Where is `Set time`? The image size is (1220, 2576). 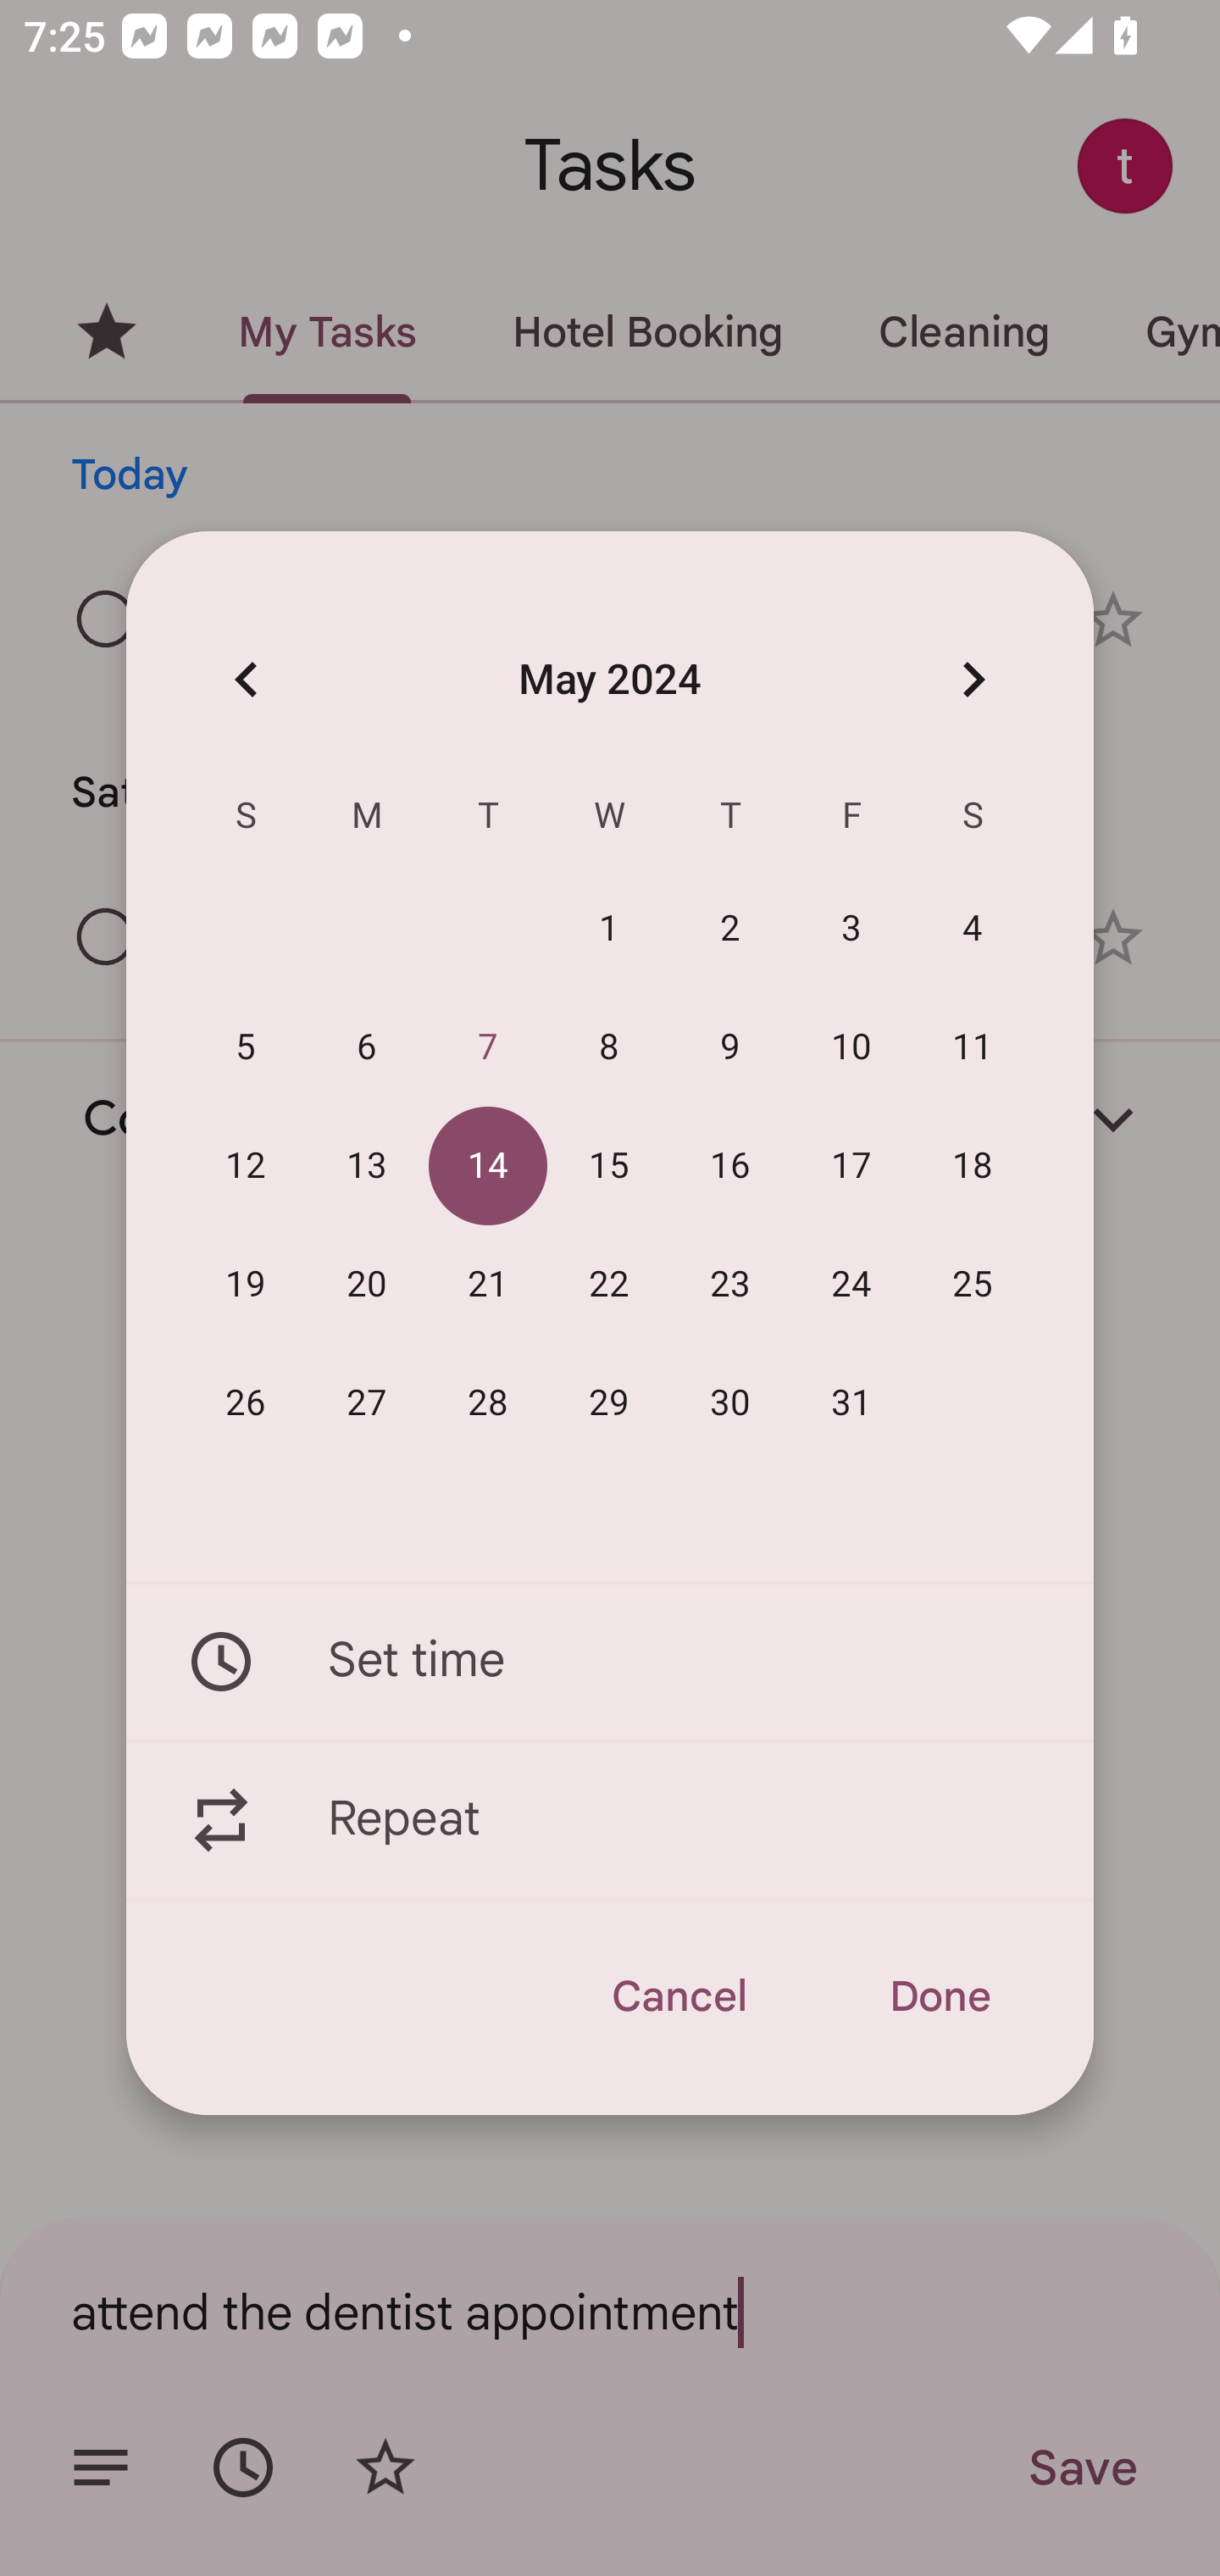
Set time is located at coordinates (610, 1661).